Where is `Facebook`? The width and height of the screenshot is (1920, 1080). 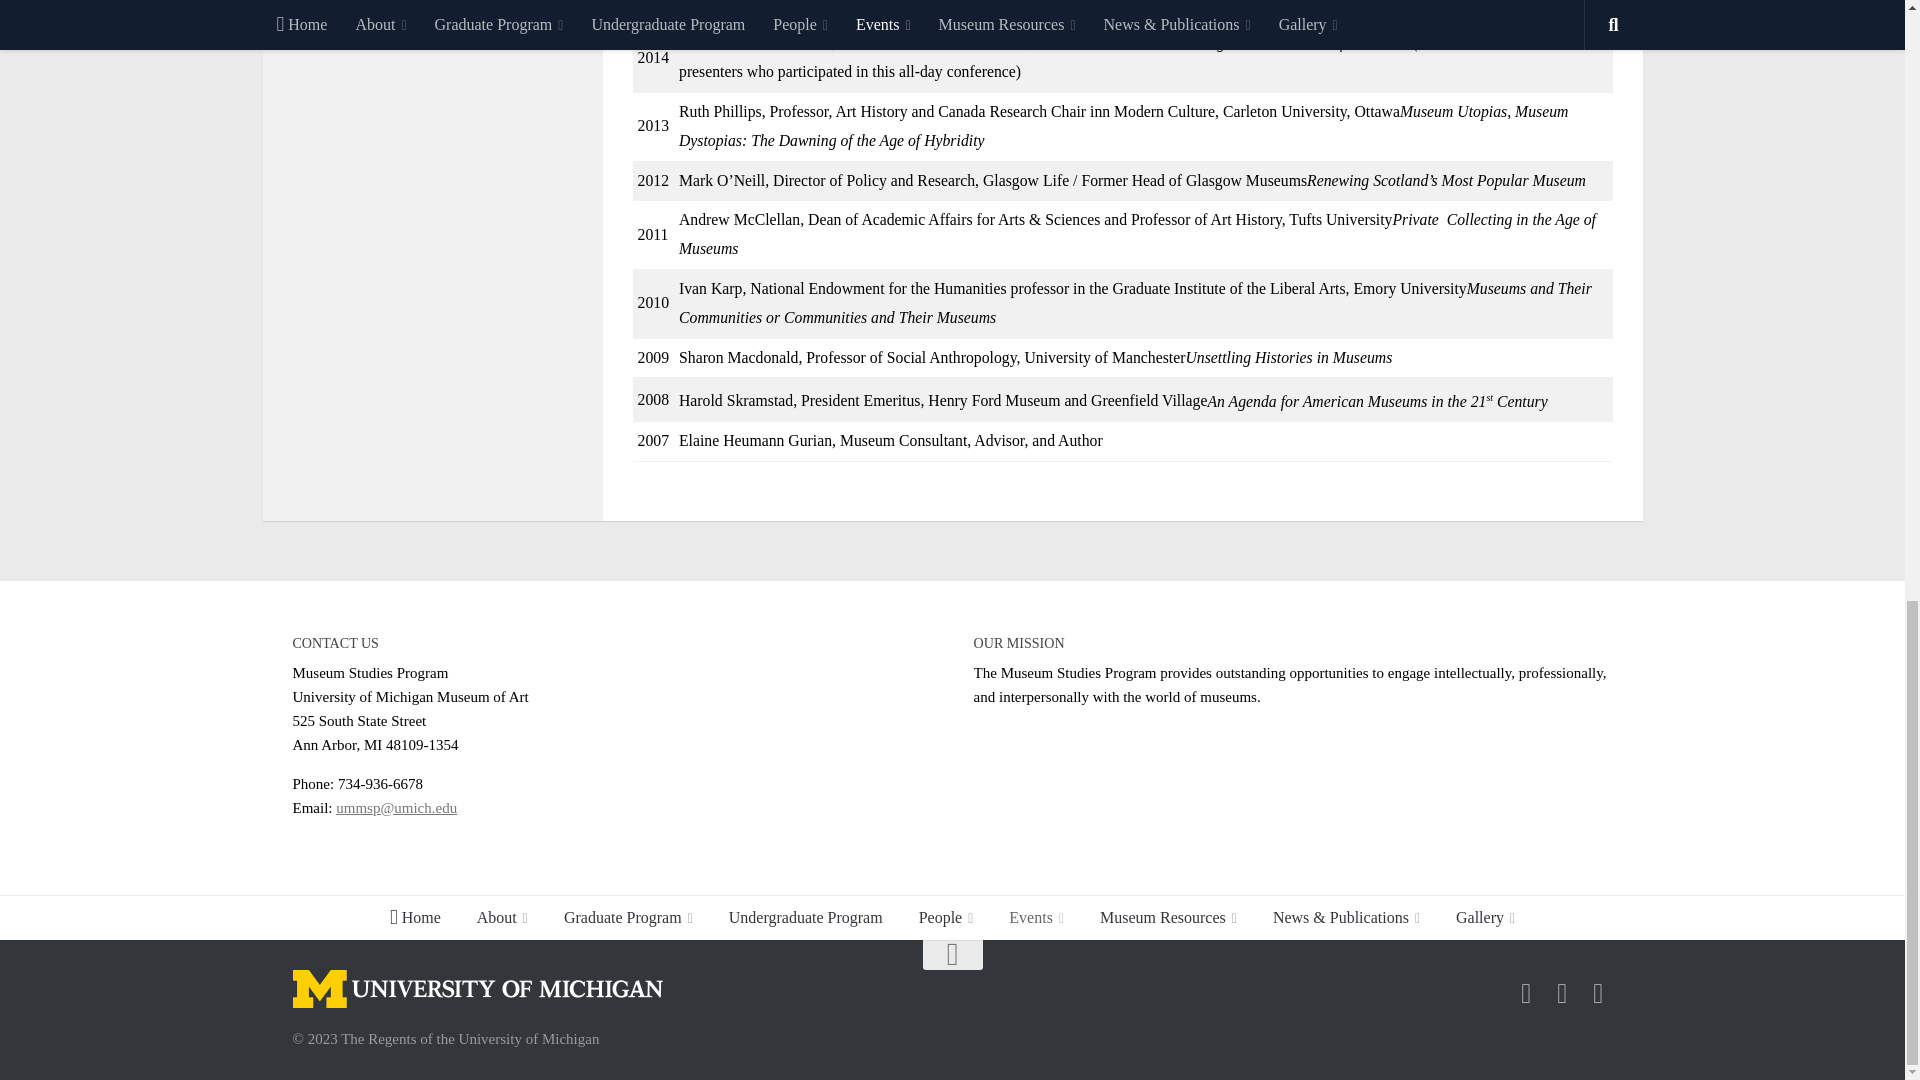 Facebook is located at coordinates (1526, 993).